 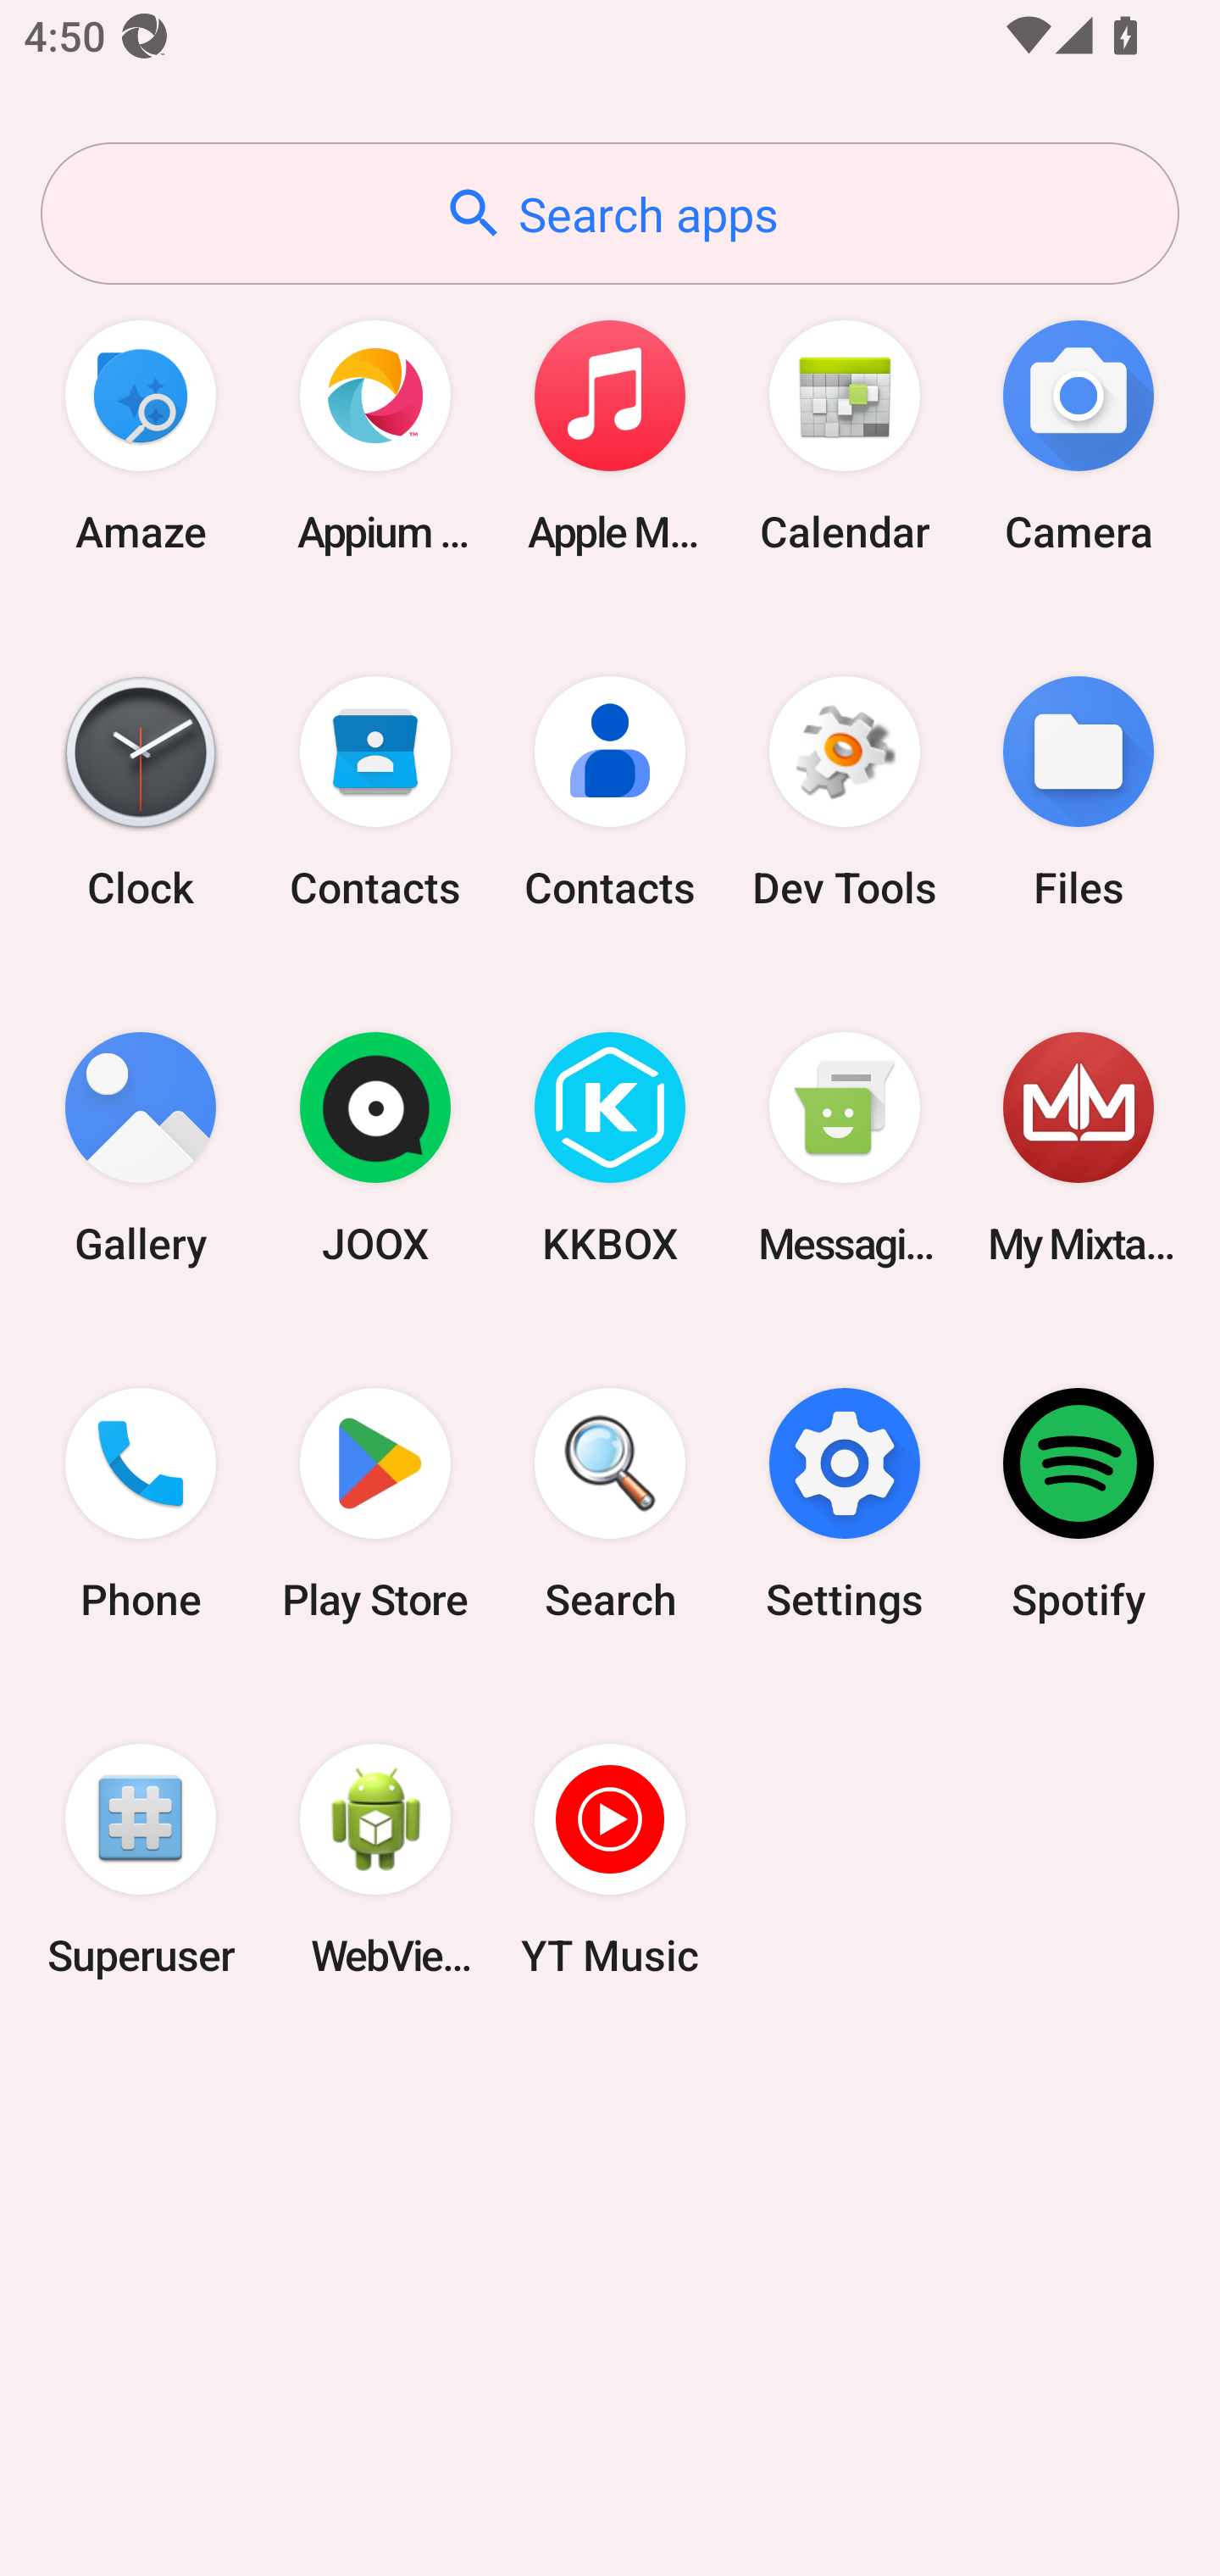 What do you see at coordinates (375, 1504) in the screenshot?
I see `Play Store` at bounding box center [375, 1504].